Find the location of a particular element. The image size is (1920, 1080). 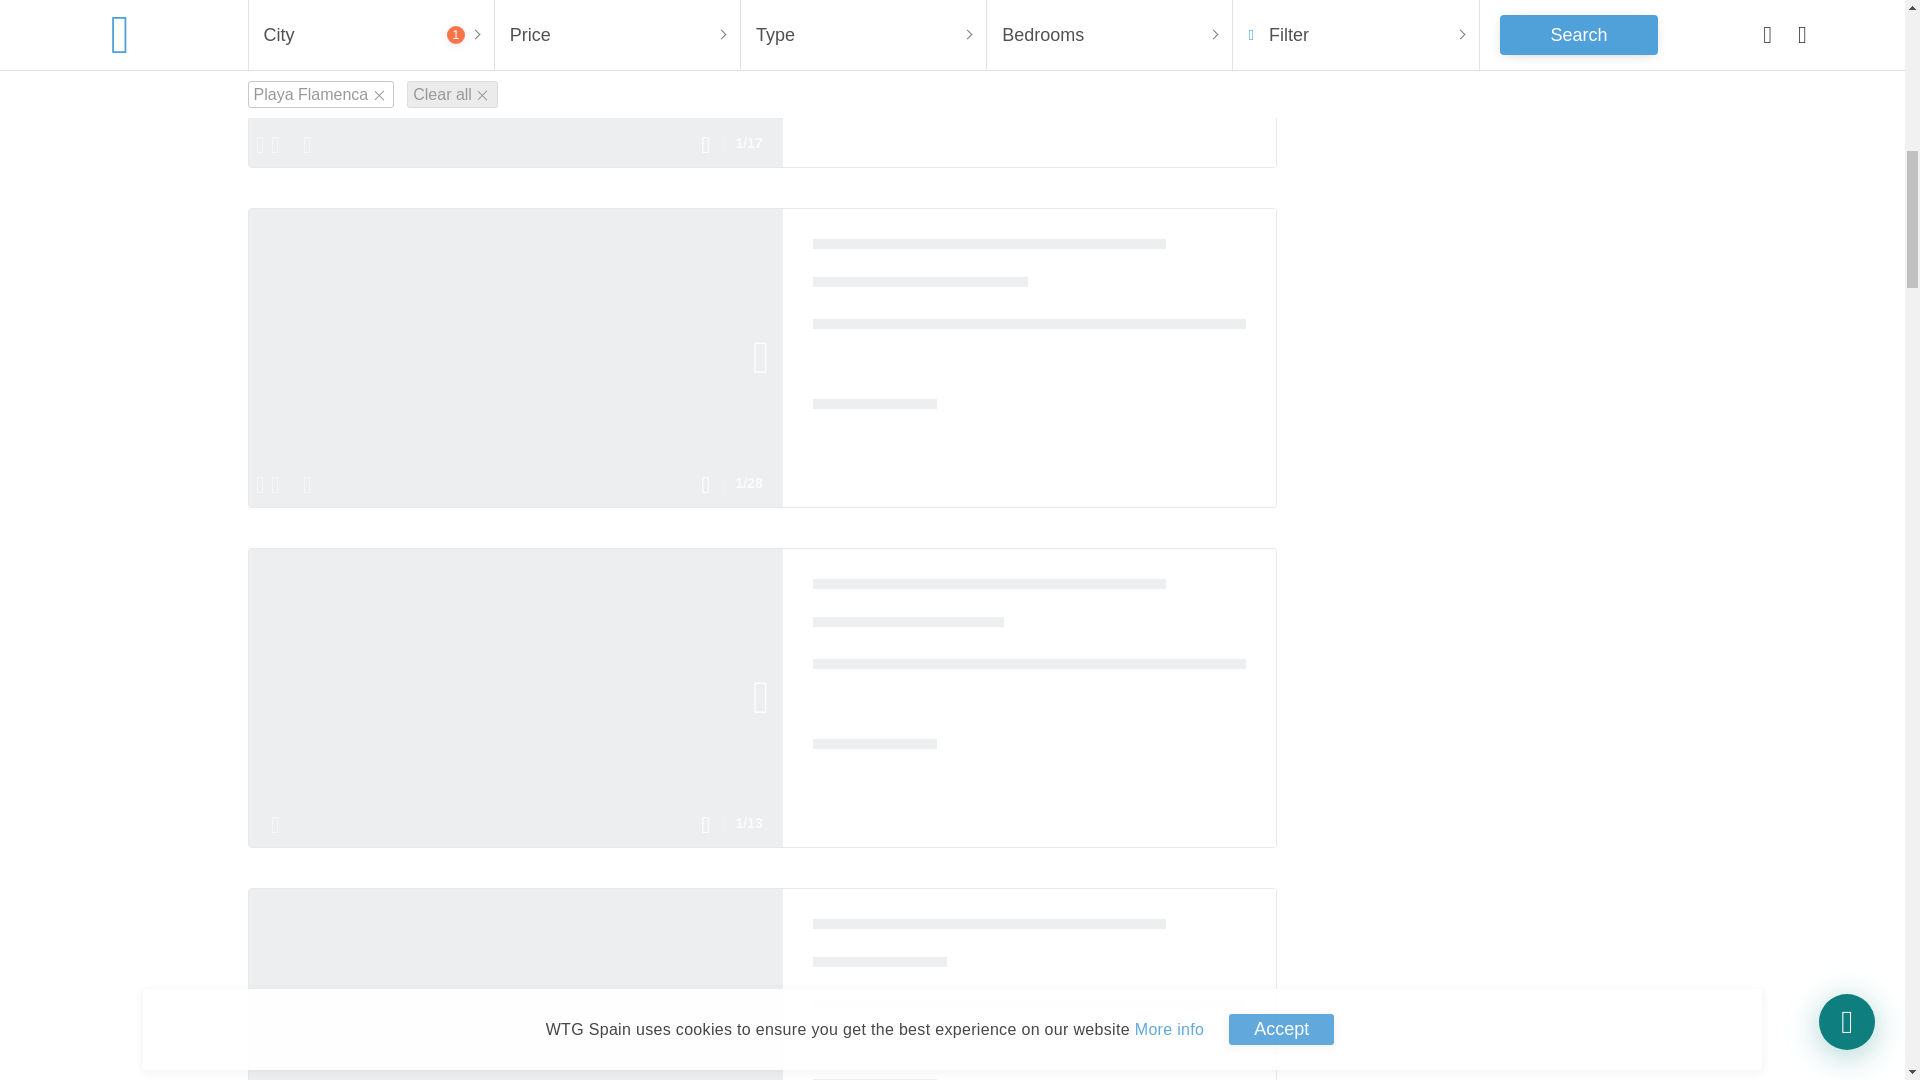

Apartments in Playa Flamenca is located at coordinates (988, 250).